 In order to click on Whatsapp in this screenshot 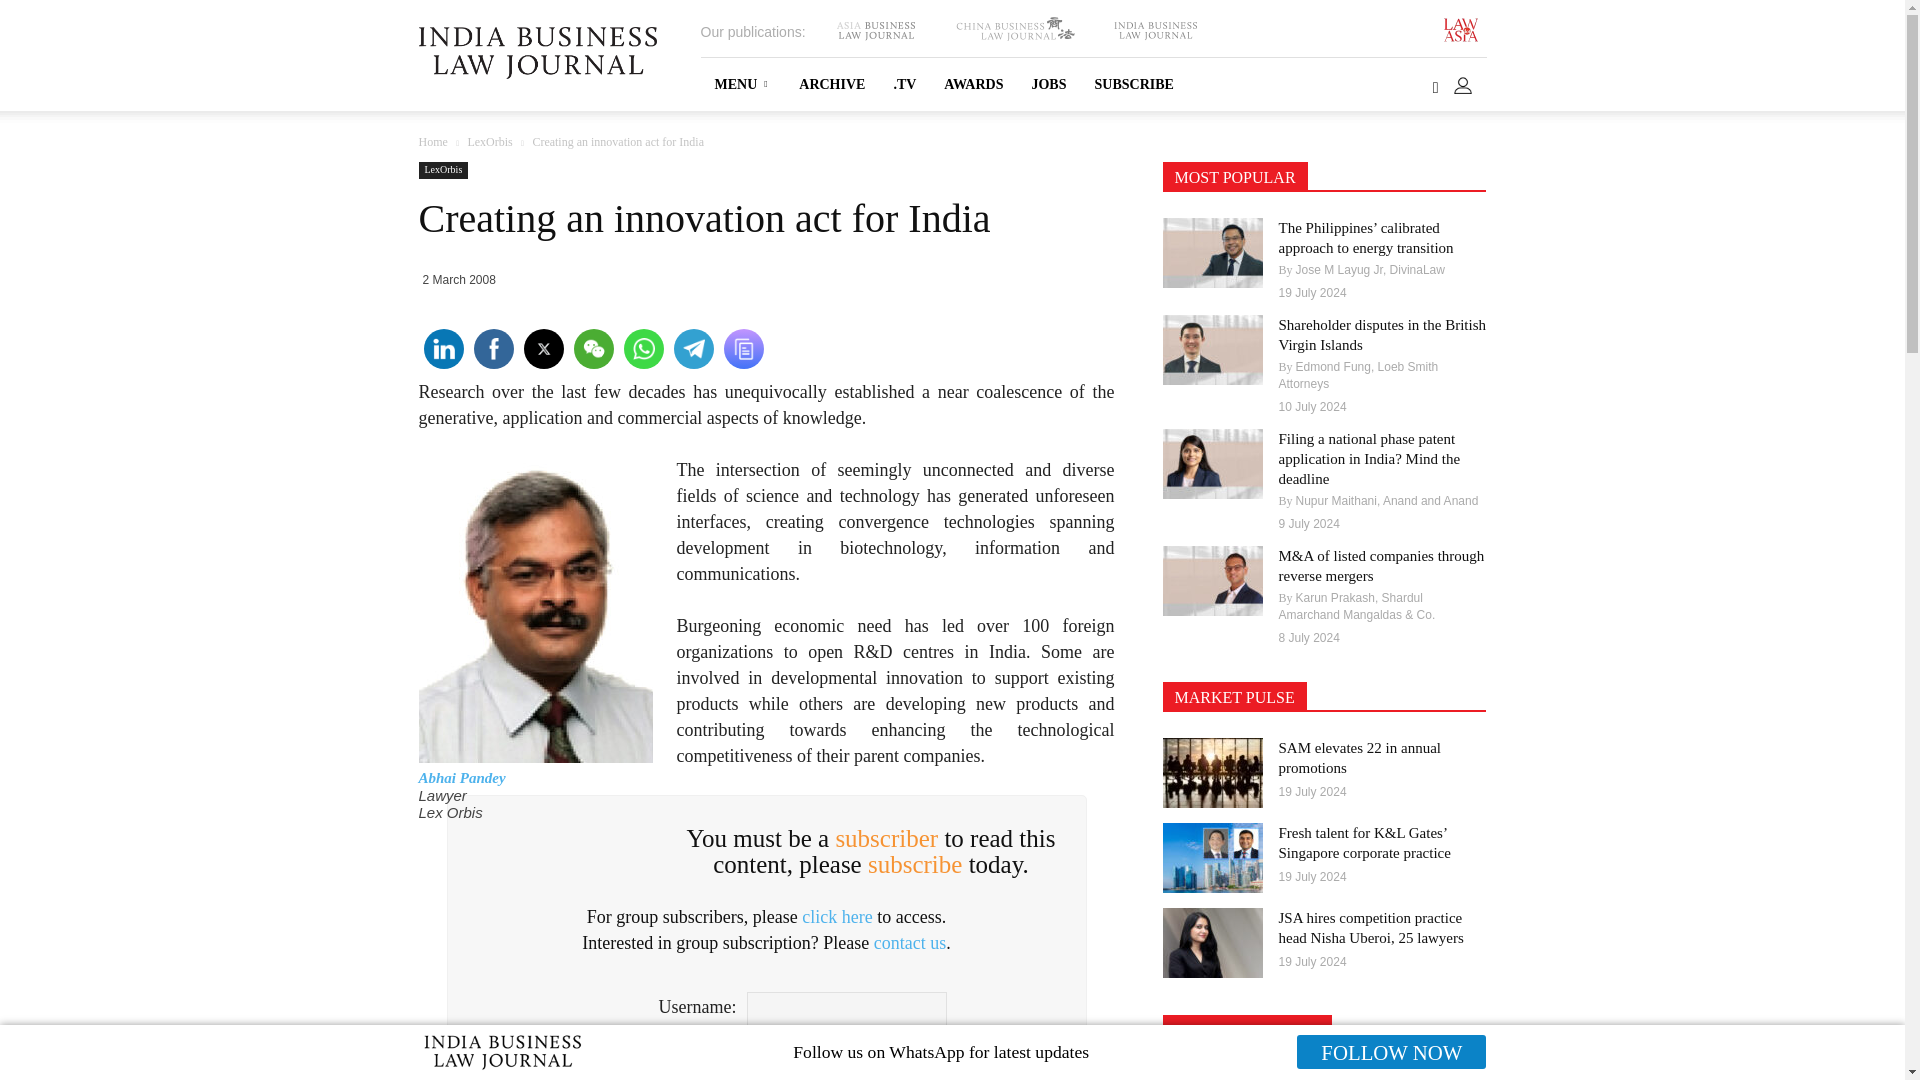, I will do `click(642, 348)`.